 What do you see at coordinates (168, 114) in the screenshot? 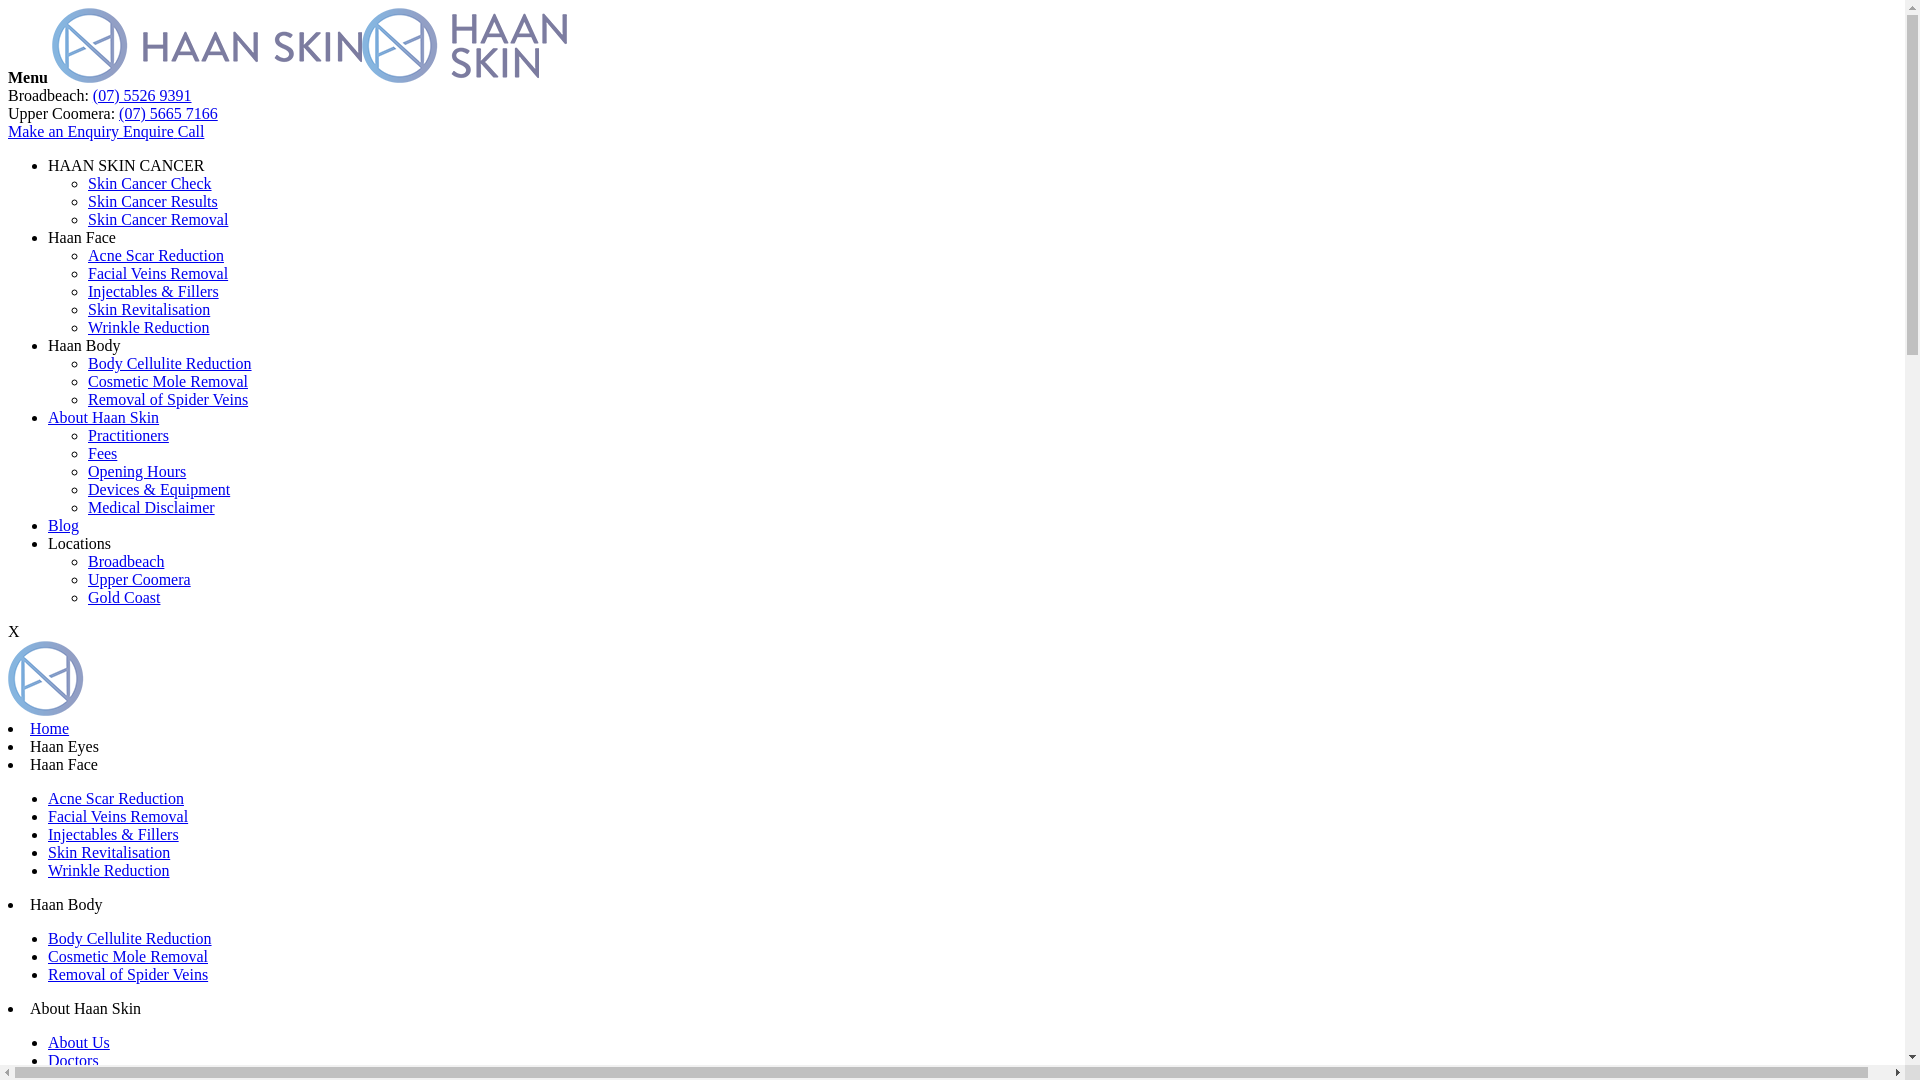
I see `(07) 5665 7166` at bounding box center [168, 114].